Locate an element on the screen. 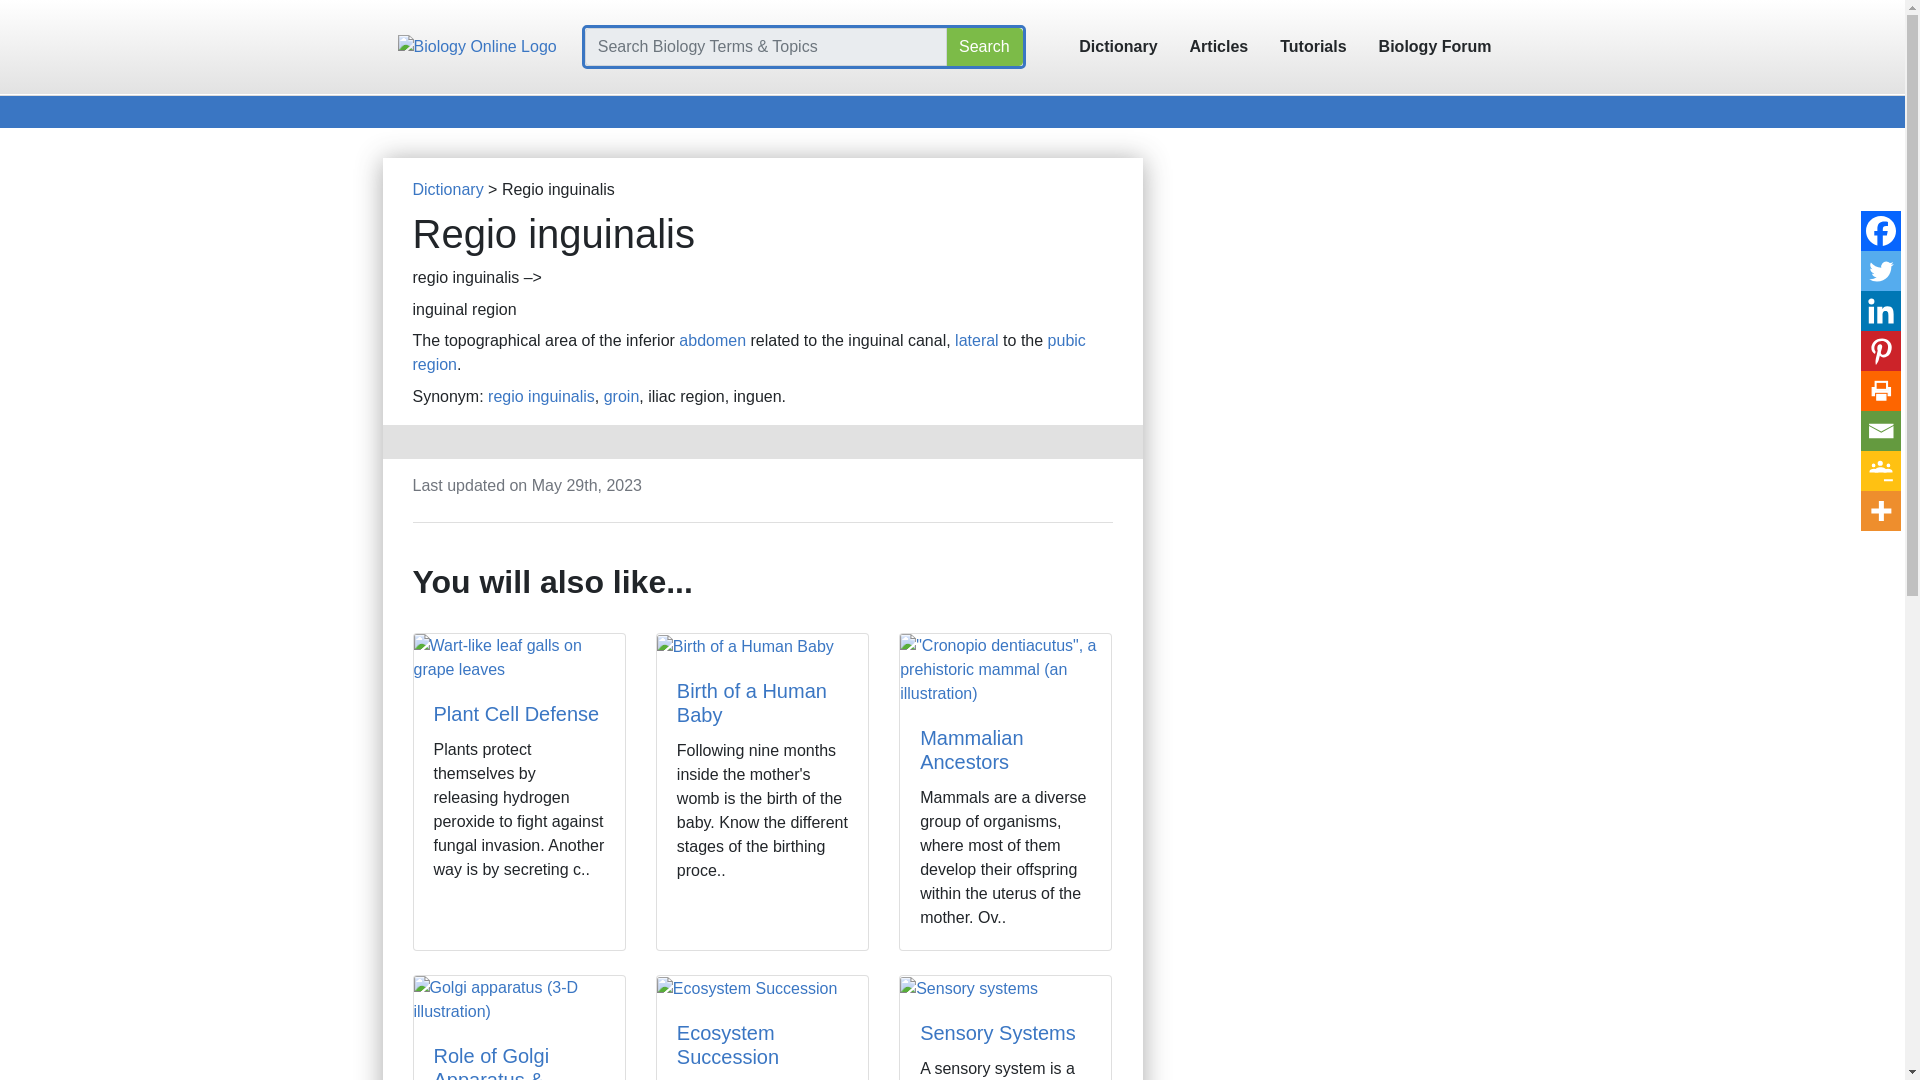 The height and width of the screenshot is (1080, 1920). Tutorials is located at coordinates (1312, 46).